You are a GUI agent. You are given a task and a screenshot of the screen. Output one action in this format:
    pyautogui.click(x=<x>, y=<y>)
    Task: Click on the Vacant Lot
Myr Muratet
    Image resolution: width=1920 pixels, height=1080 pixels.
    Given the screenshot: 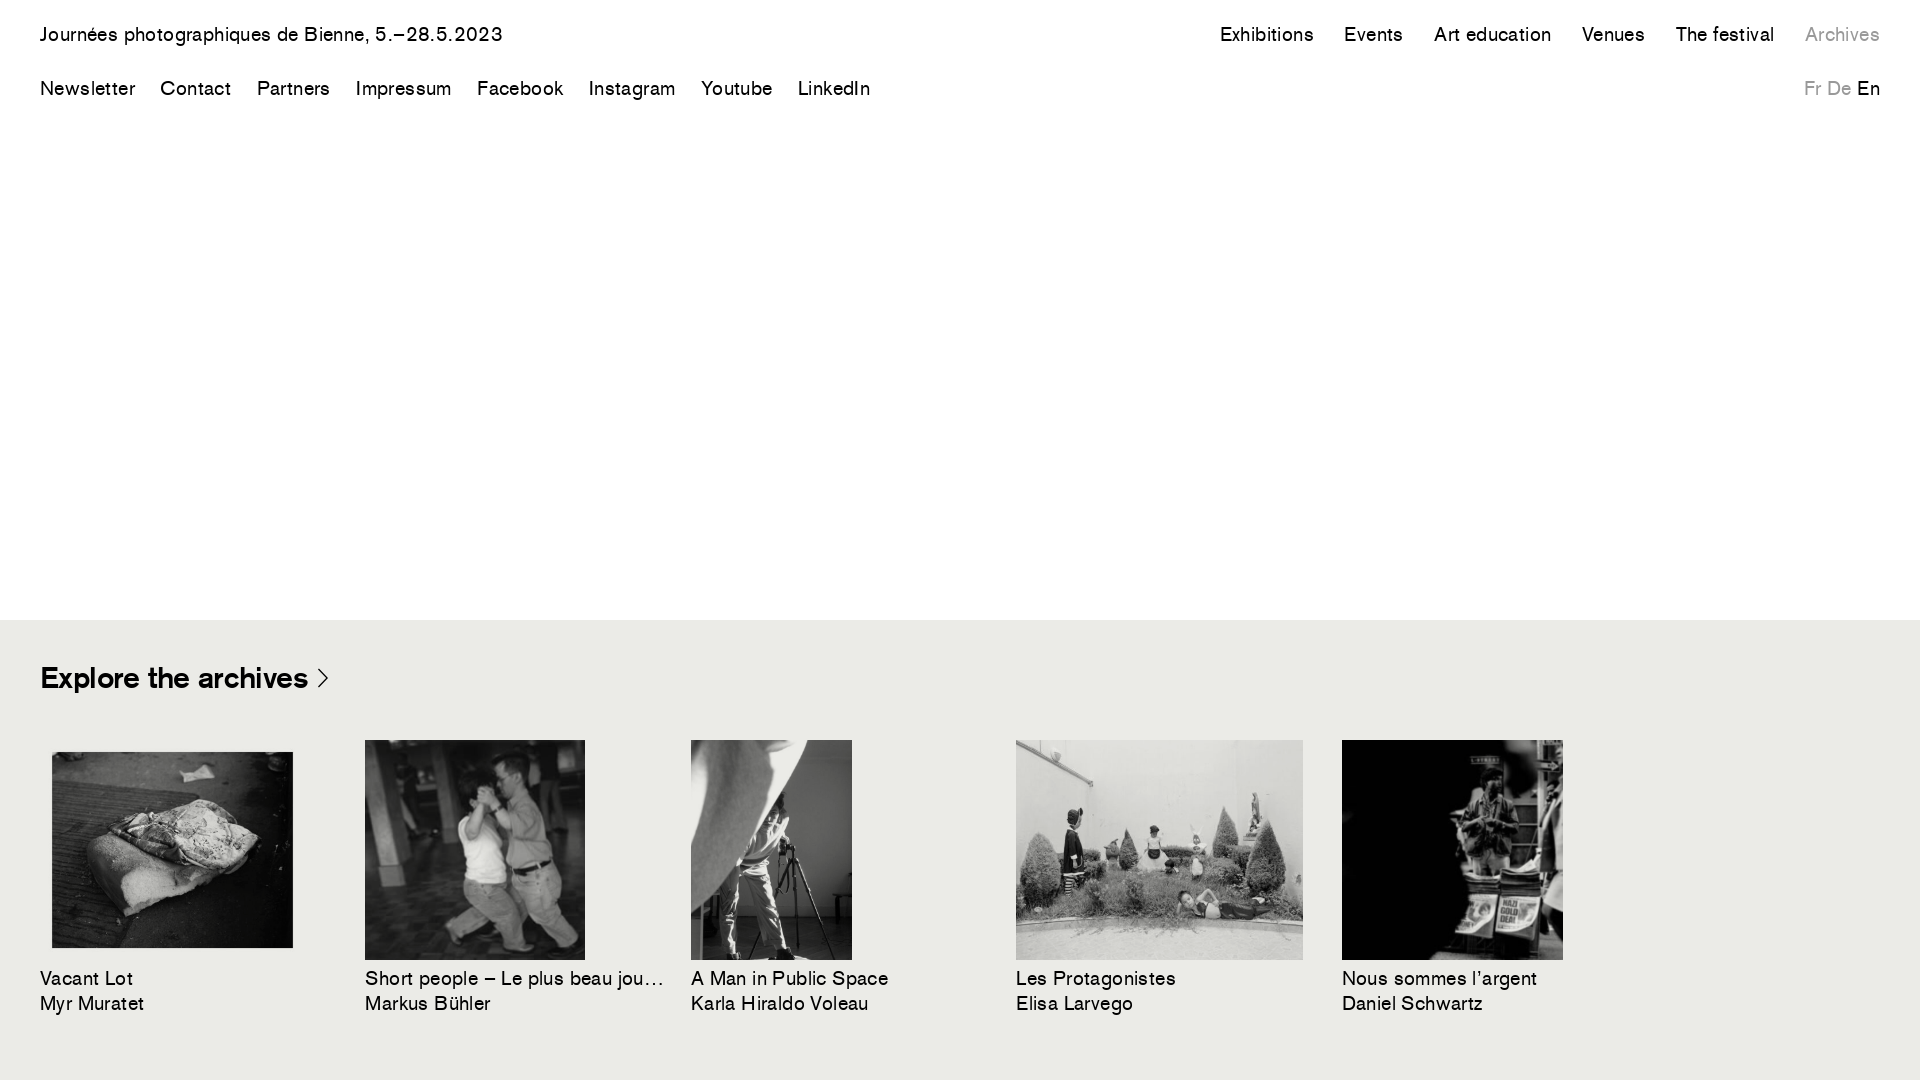 What is the action you would take?
    pyautogui.click(x=190, y=880)
    